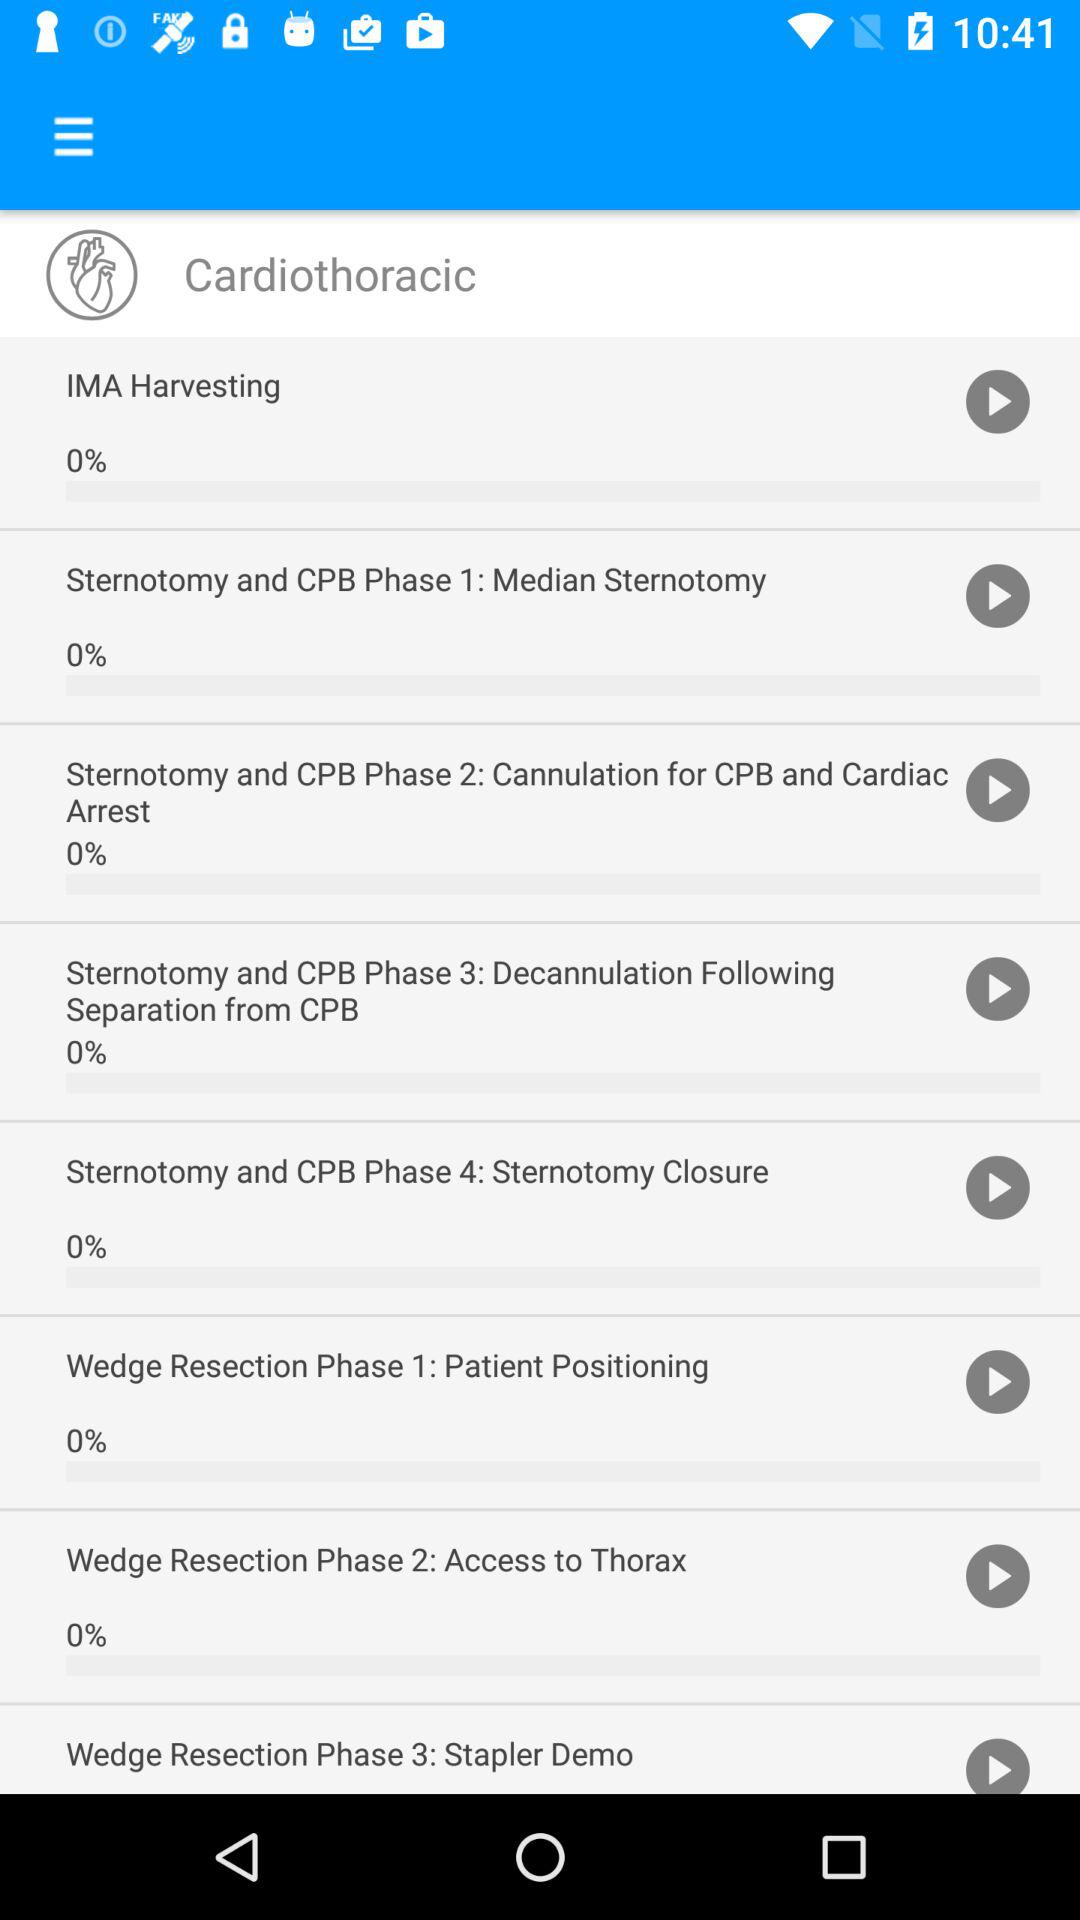  What do you see at coordinates (998, 594) in the screenshot?
I see `turn on item to the right of sternotomy and cpb` at bounding box center [998, 594].